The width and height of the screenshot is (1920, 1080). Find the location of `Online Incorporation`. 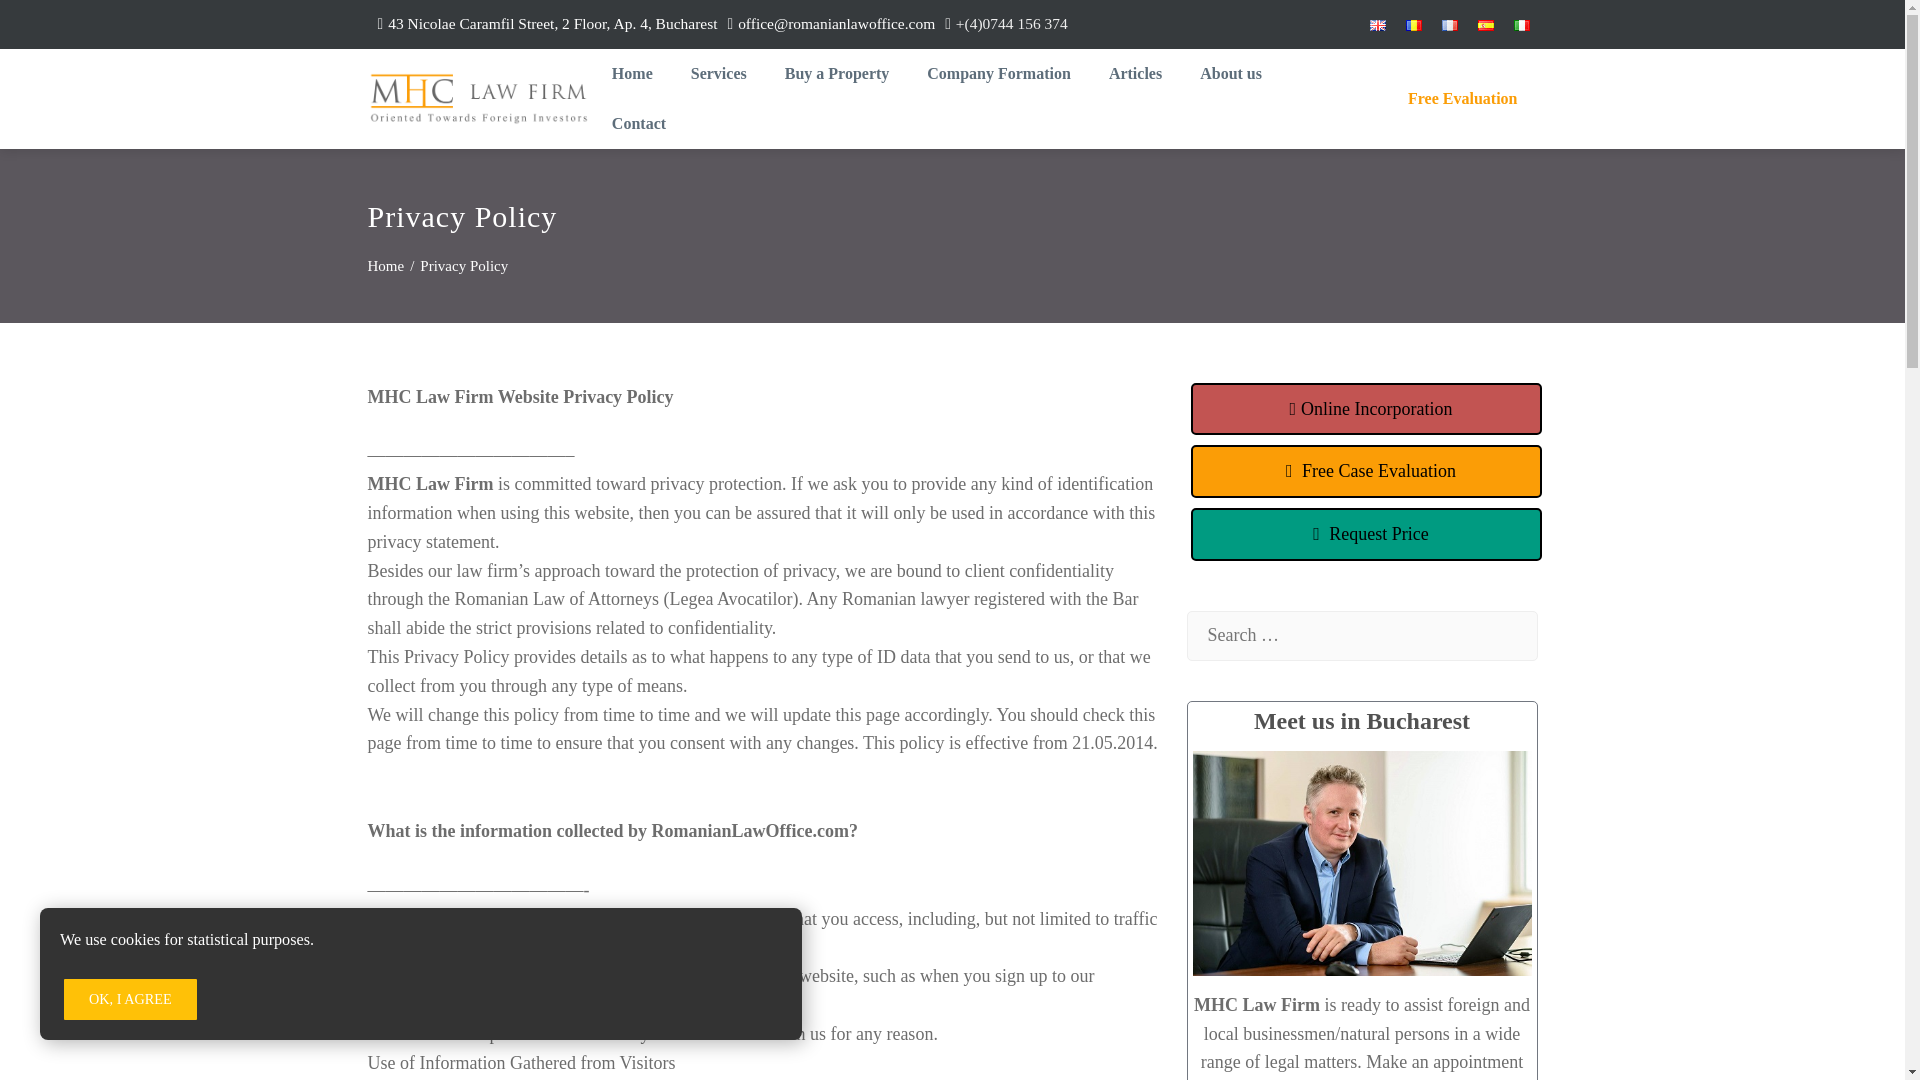

Online Incorporation is located at coordinates (1366, 410).